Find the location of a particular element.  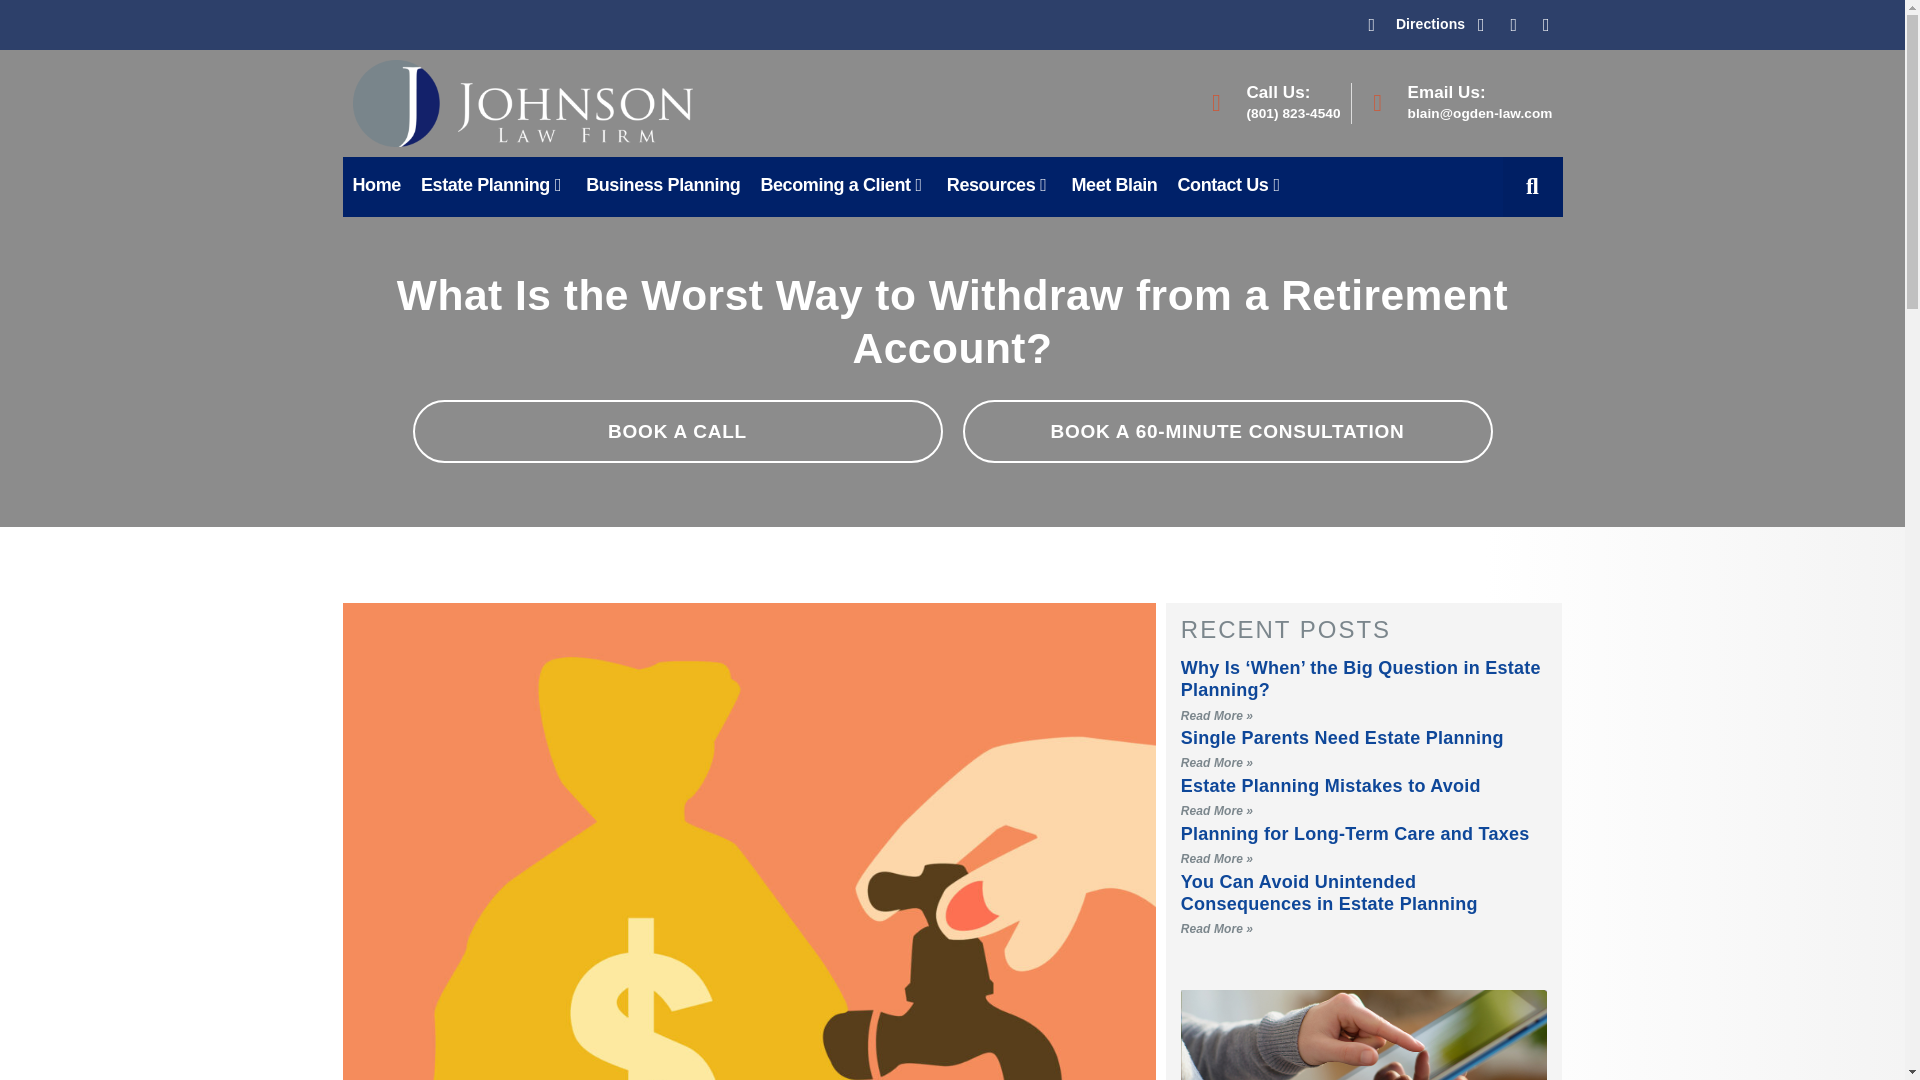

Business Planning is located at coordinates (663, 184).